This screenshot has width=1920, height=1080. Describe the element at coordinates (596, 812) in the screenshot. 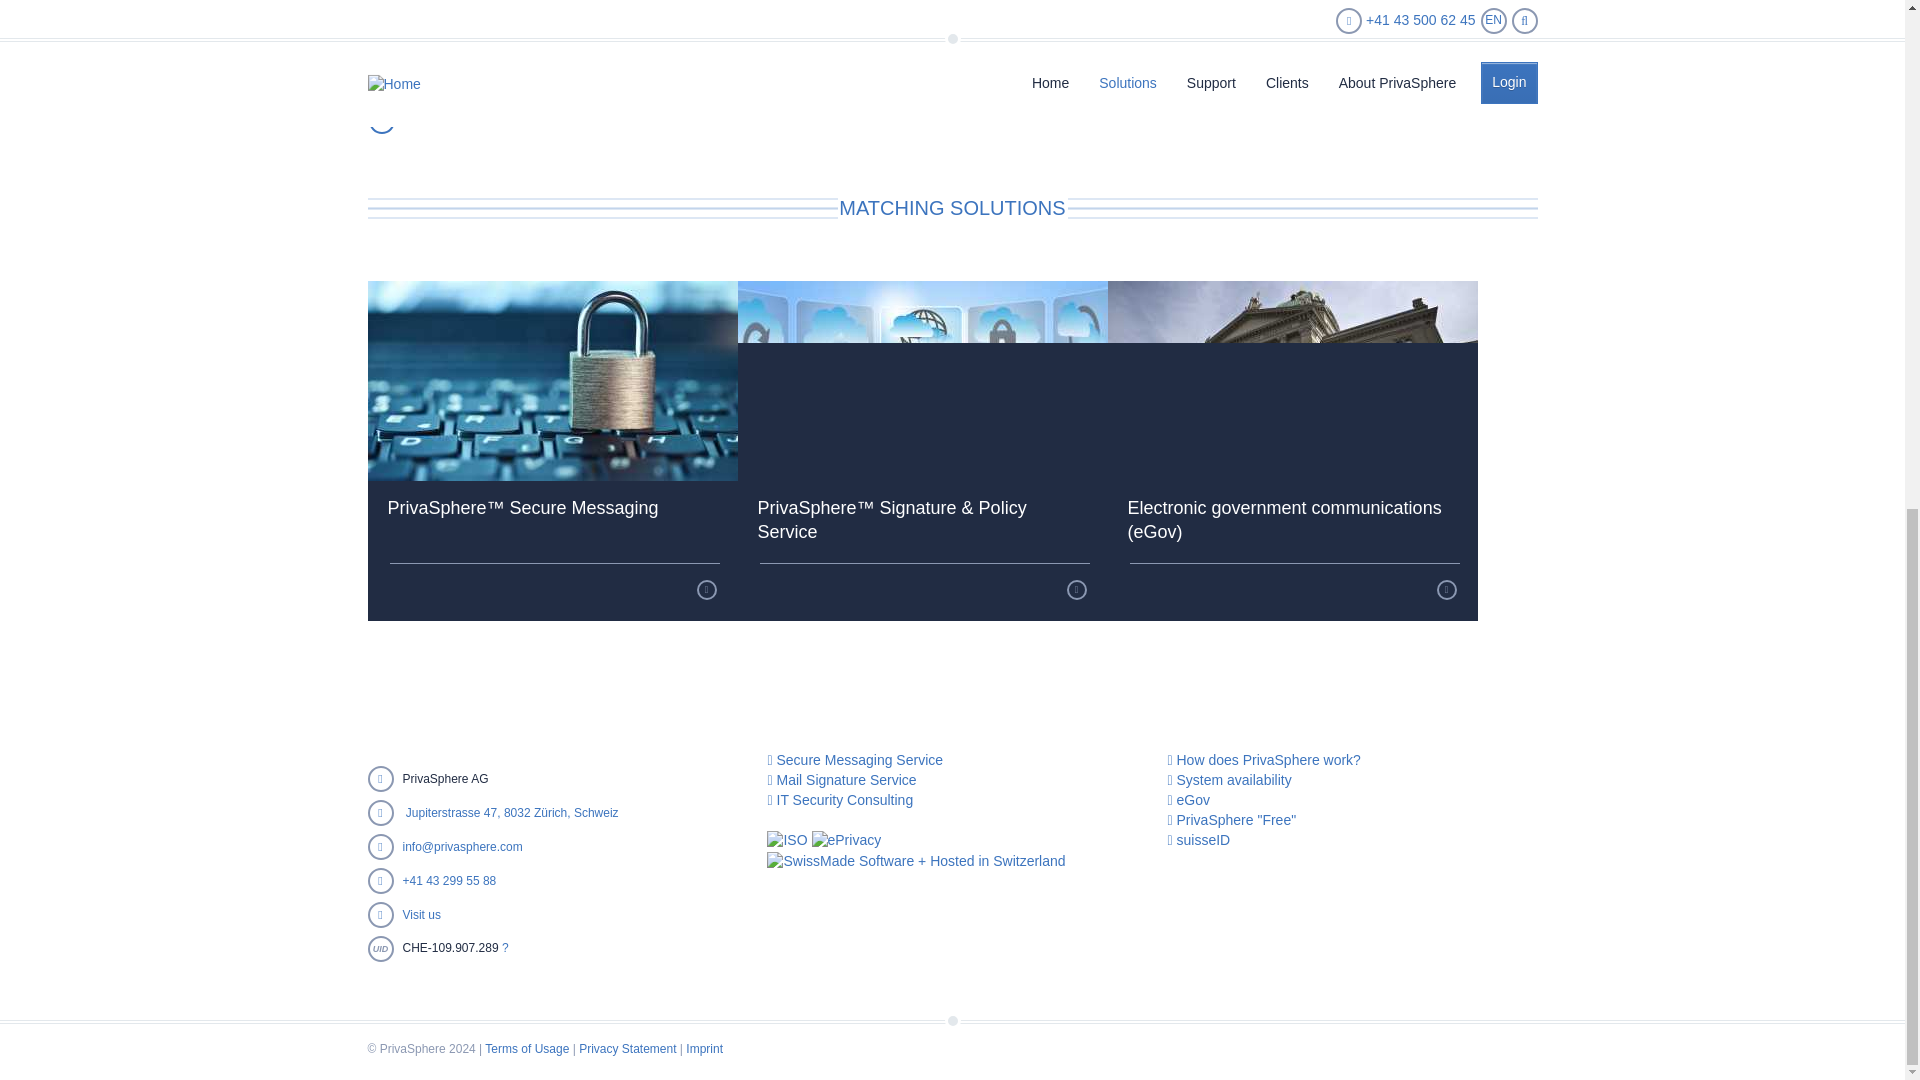

I see `by Google` at that location.